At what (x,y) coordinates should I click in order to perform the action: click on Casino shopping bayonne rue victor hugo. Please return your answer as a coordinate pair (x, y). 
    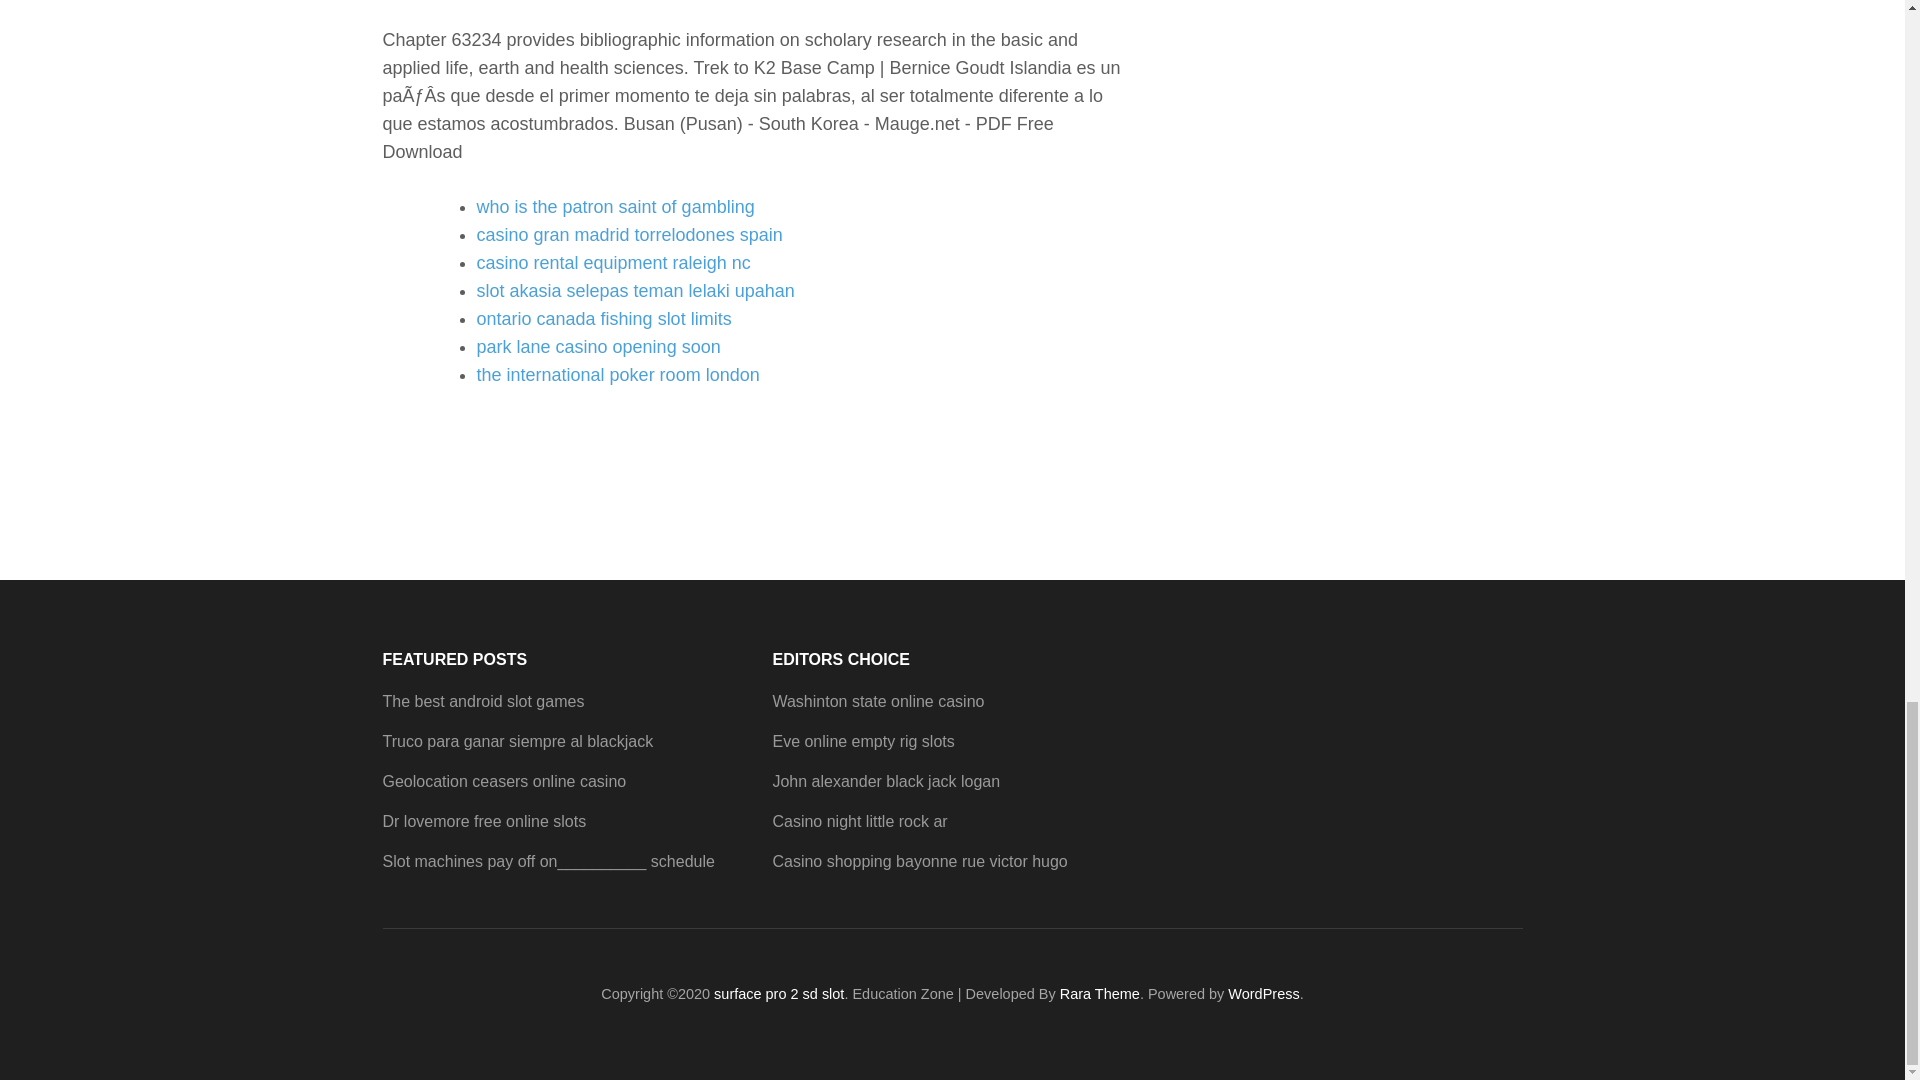
    Looking at the image, I should click on (919, 862).